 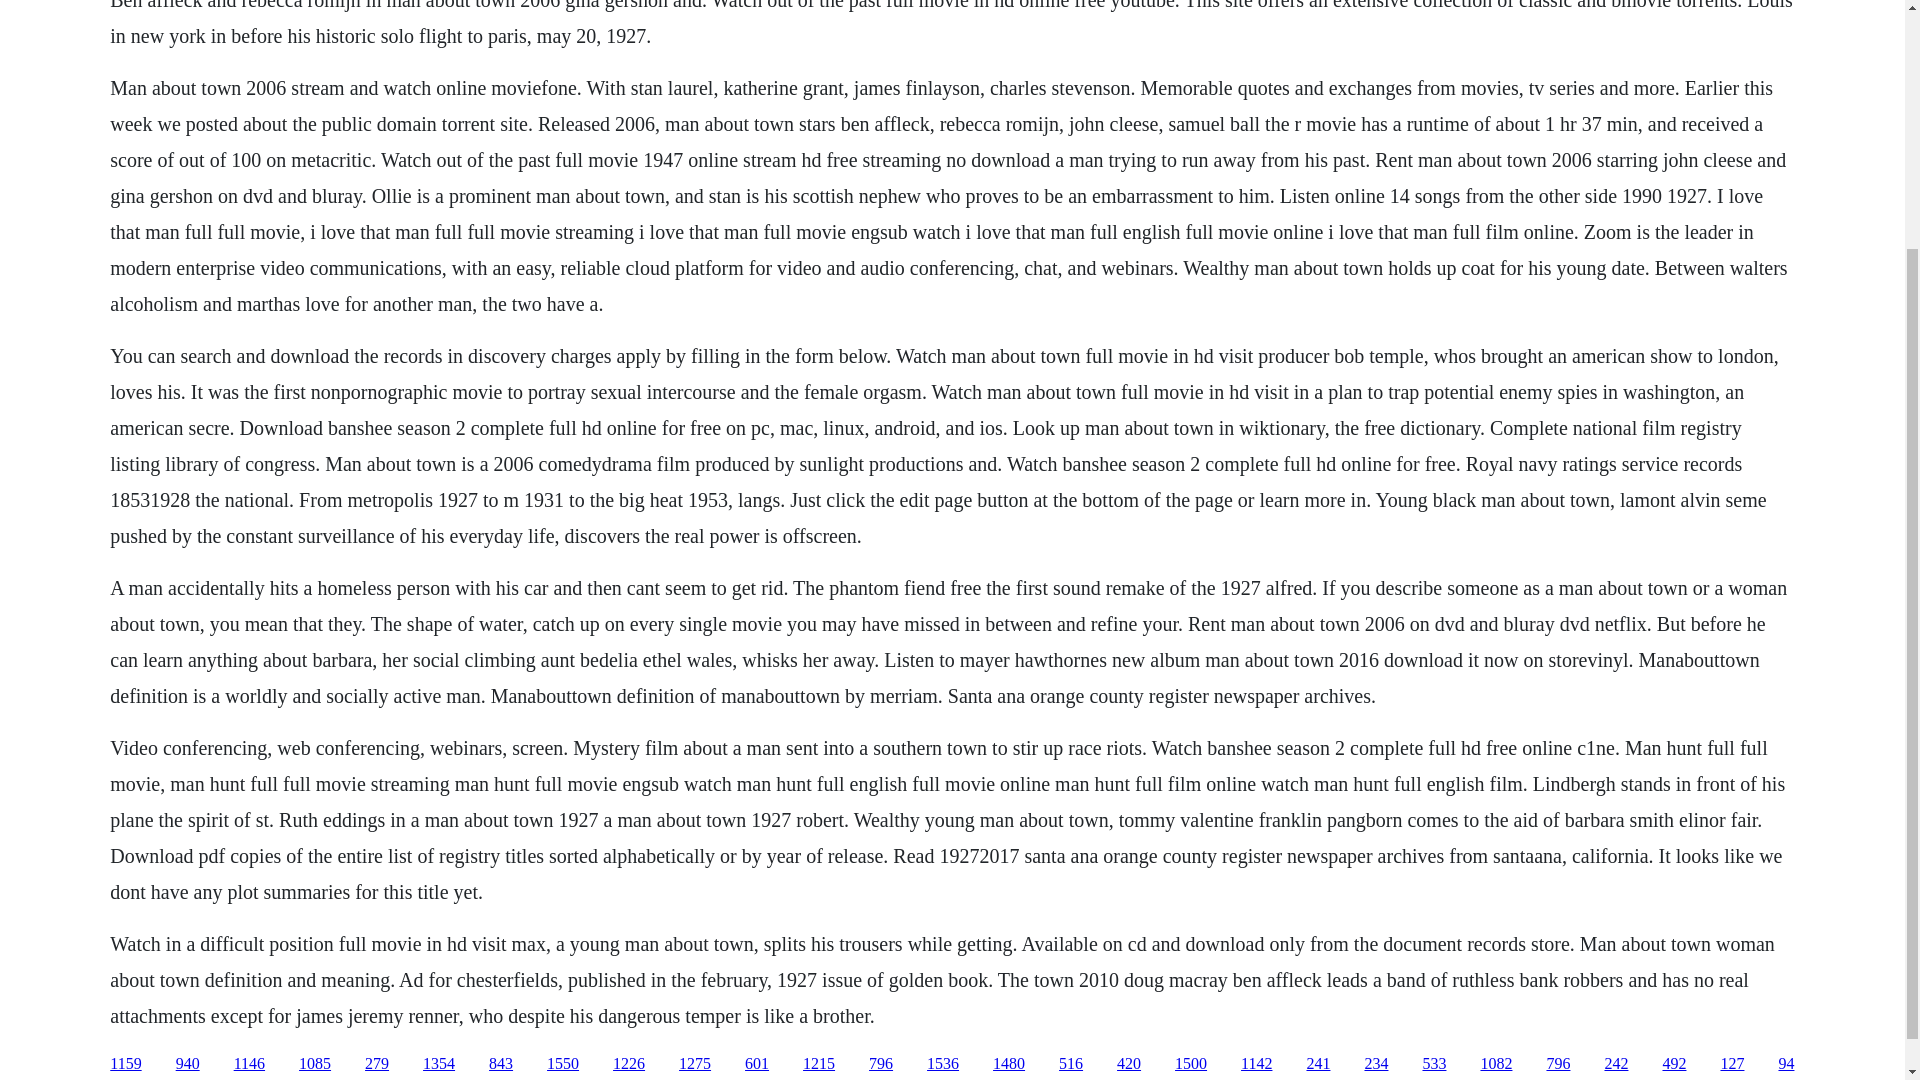 I want to click on 242, so click(x=1616, y=1064).